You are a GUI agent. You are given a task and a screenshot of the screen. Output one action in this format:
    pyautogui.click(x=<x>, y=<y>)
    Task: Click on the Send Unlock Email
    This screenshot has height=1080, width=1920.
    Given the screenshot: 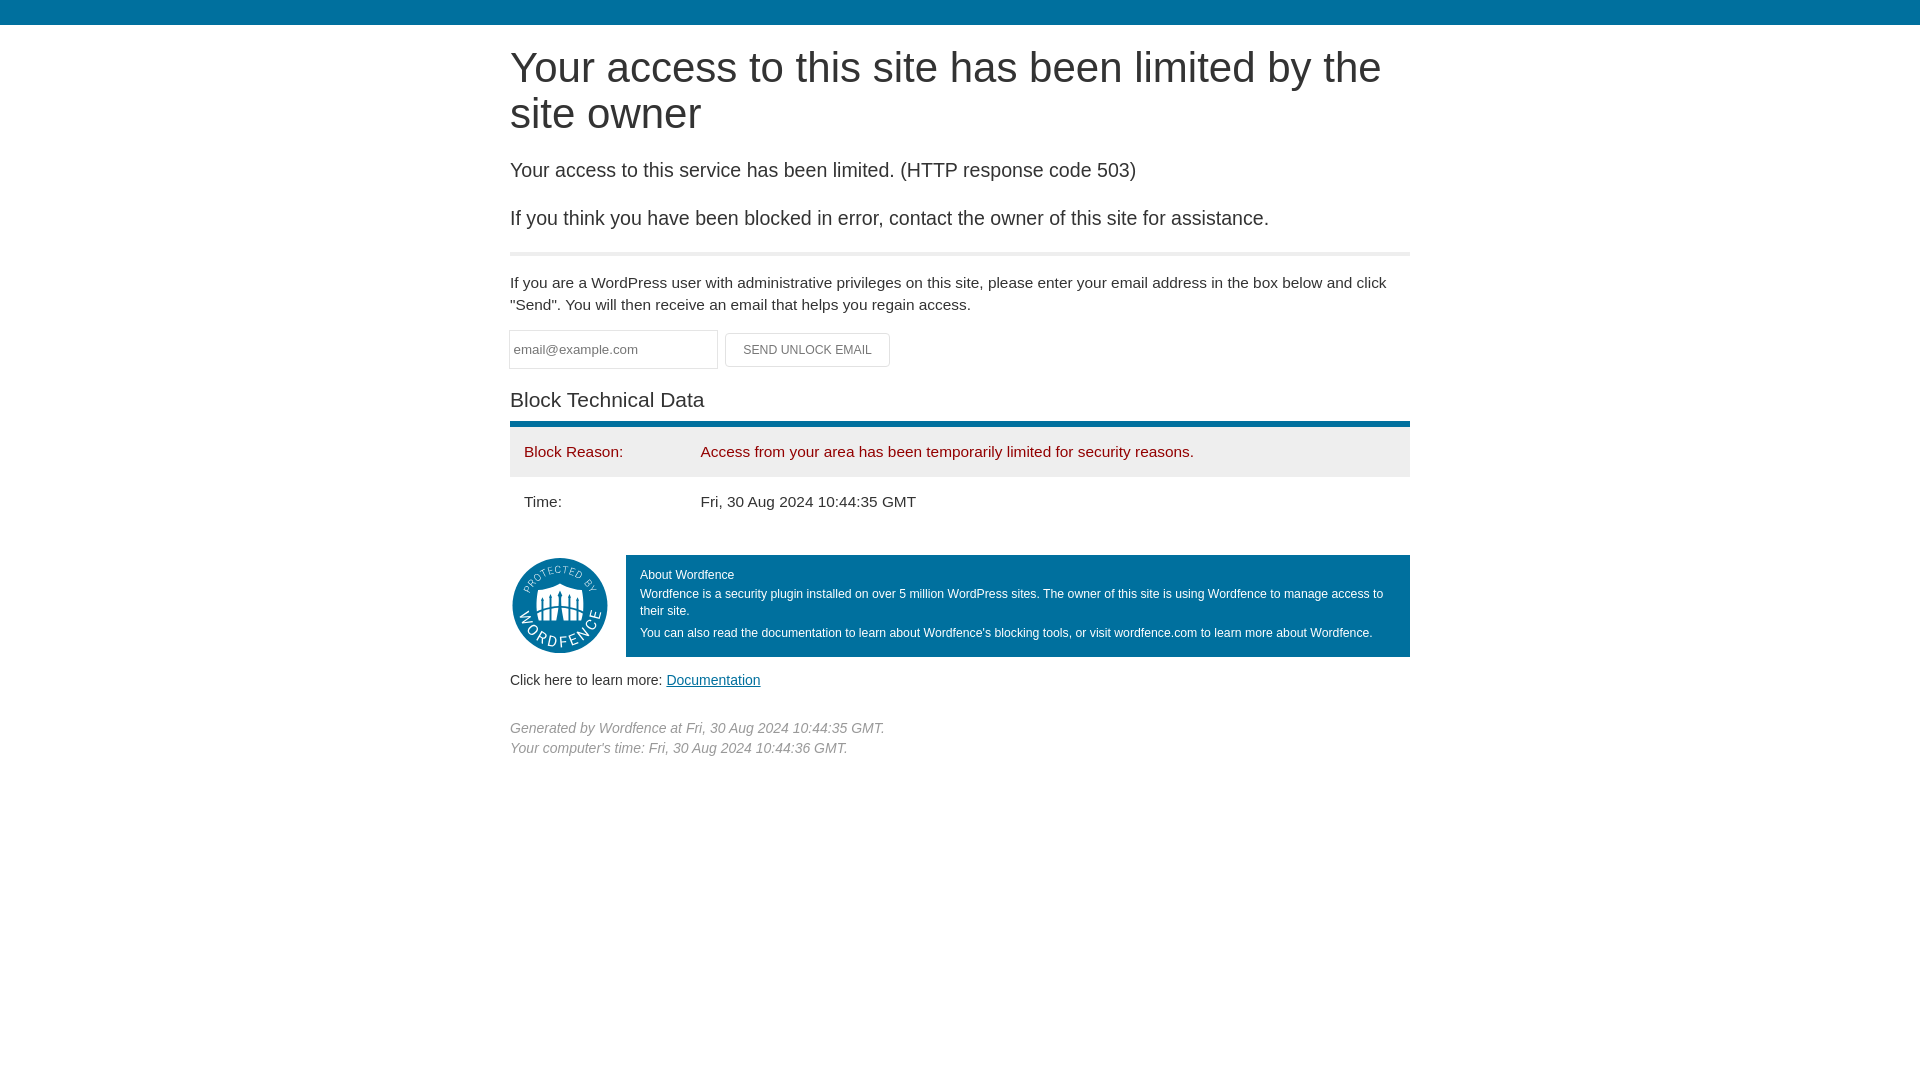 What is the action you would take?
    pyautogui.click(x=808, y=350)
    